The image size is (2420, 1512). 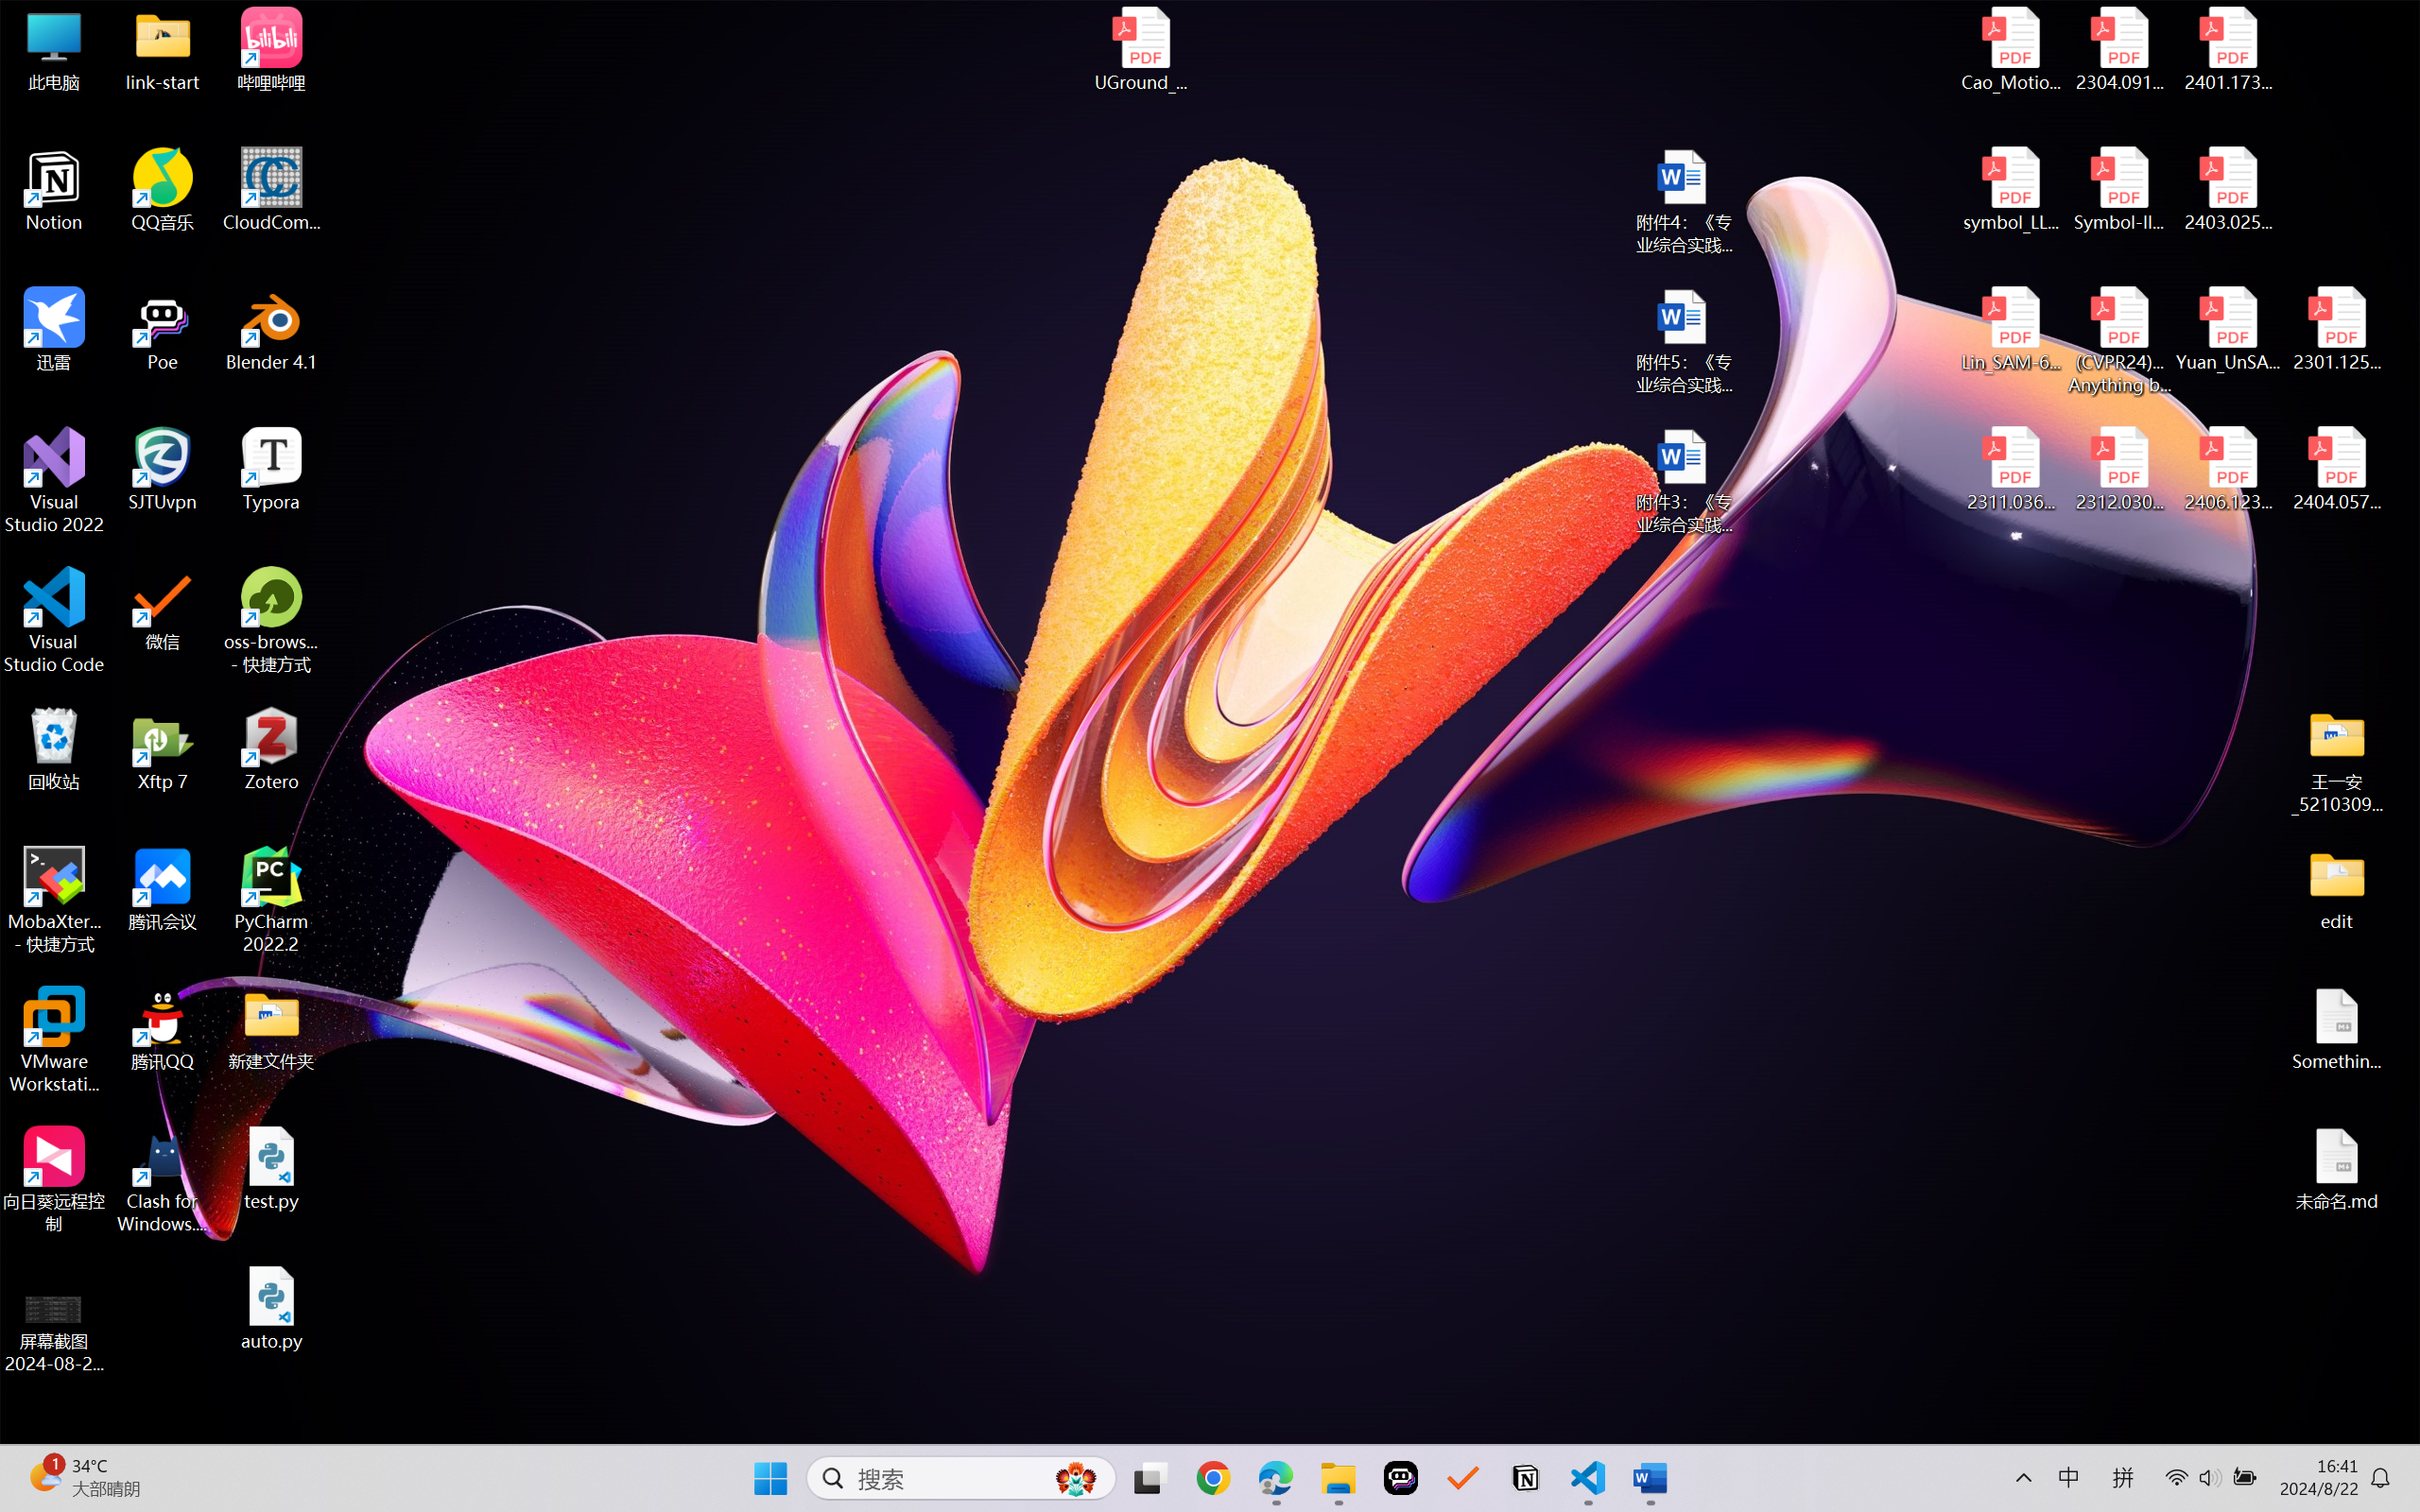 What do you see at coordinates (55, 481) in the screenshot?
I see `Visual Studio 2022` at bounding box center [55, 481].